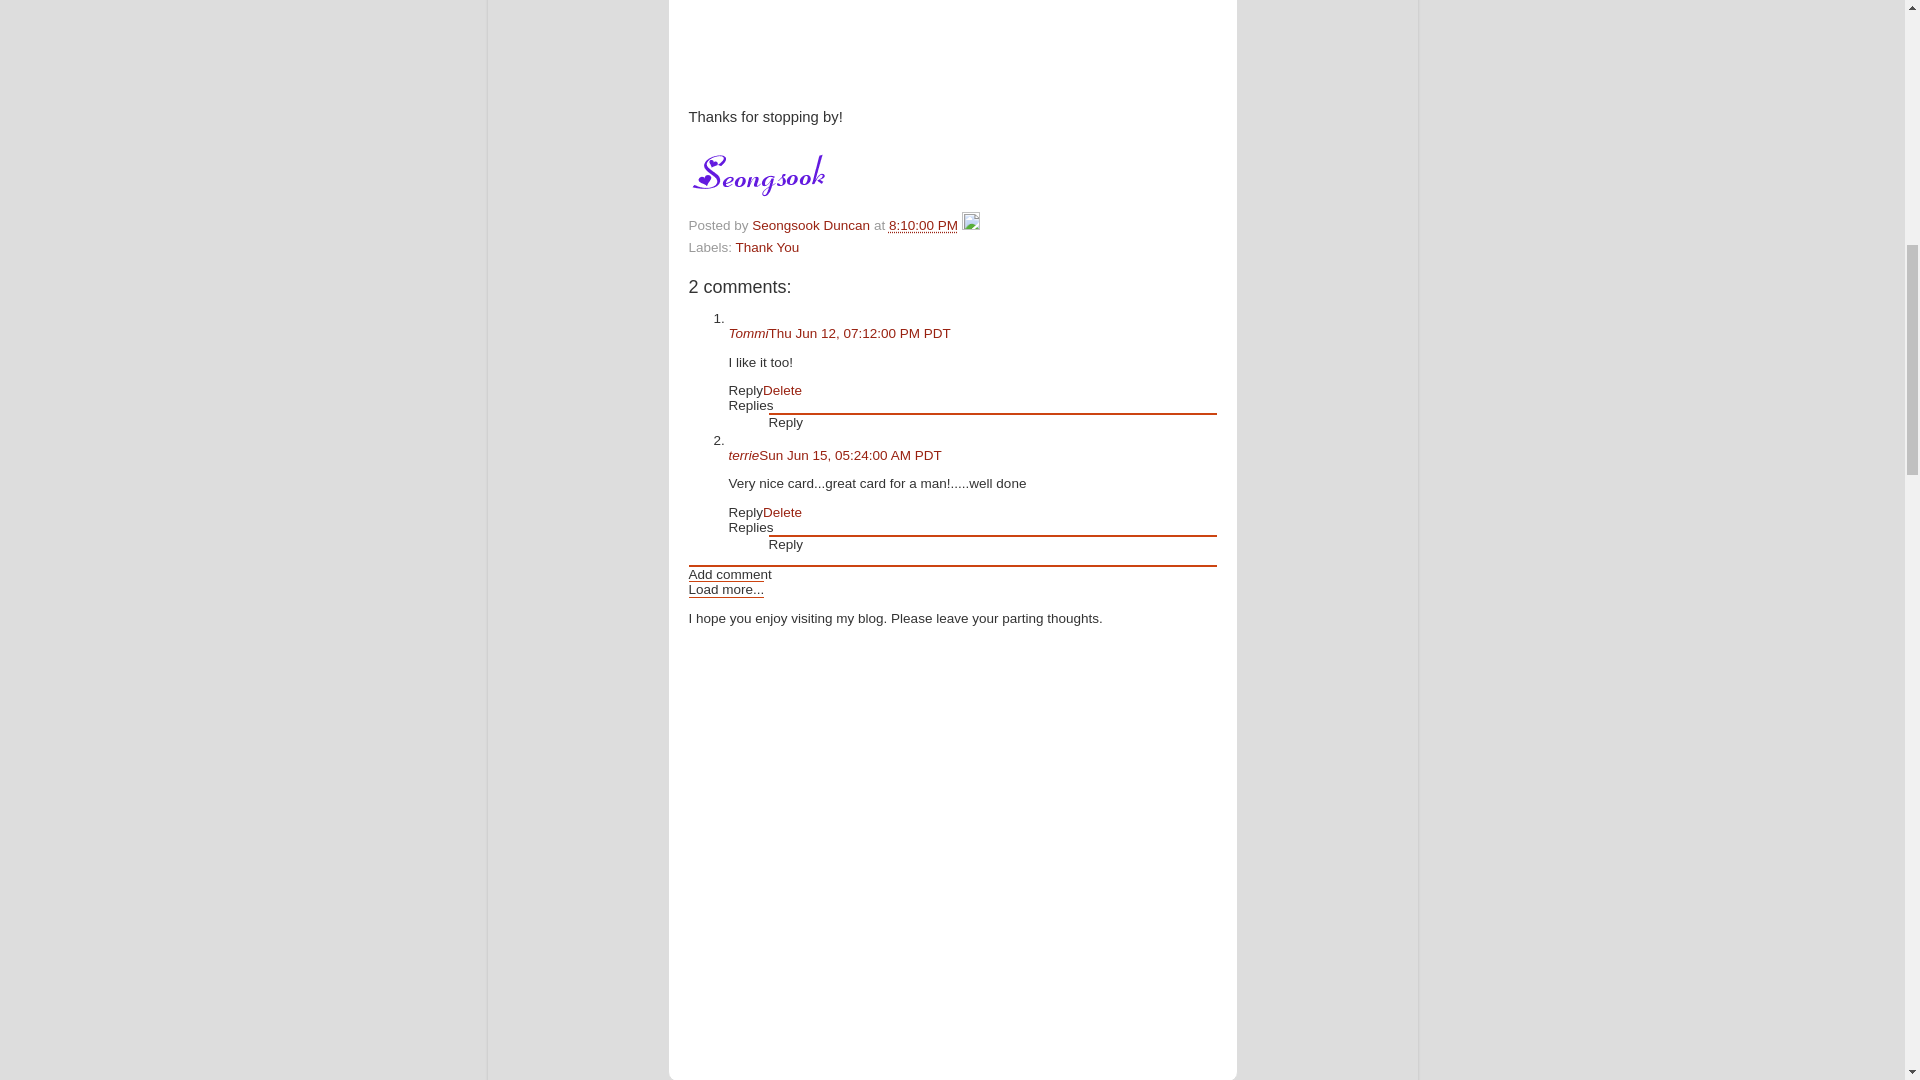 Image resolution: width=1920 pixels, height=1080 pixels. What do you see at coordinates (849, 456) in the screenshot?
I see `Sun Jun 15, 05:24:00 AM PDT` at bounding box center [849, 456].